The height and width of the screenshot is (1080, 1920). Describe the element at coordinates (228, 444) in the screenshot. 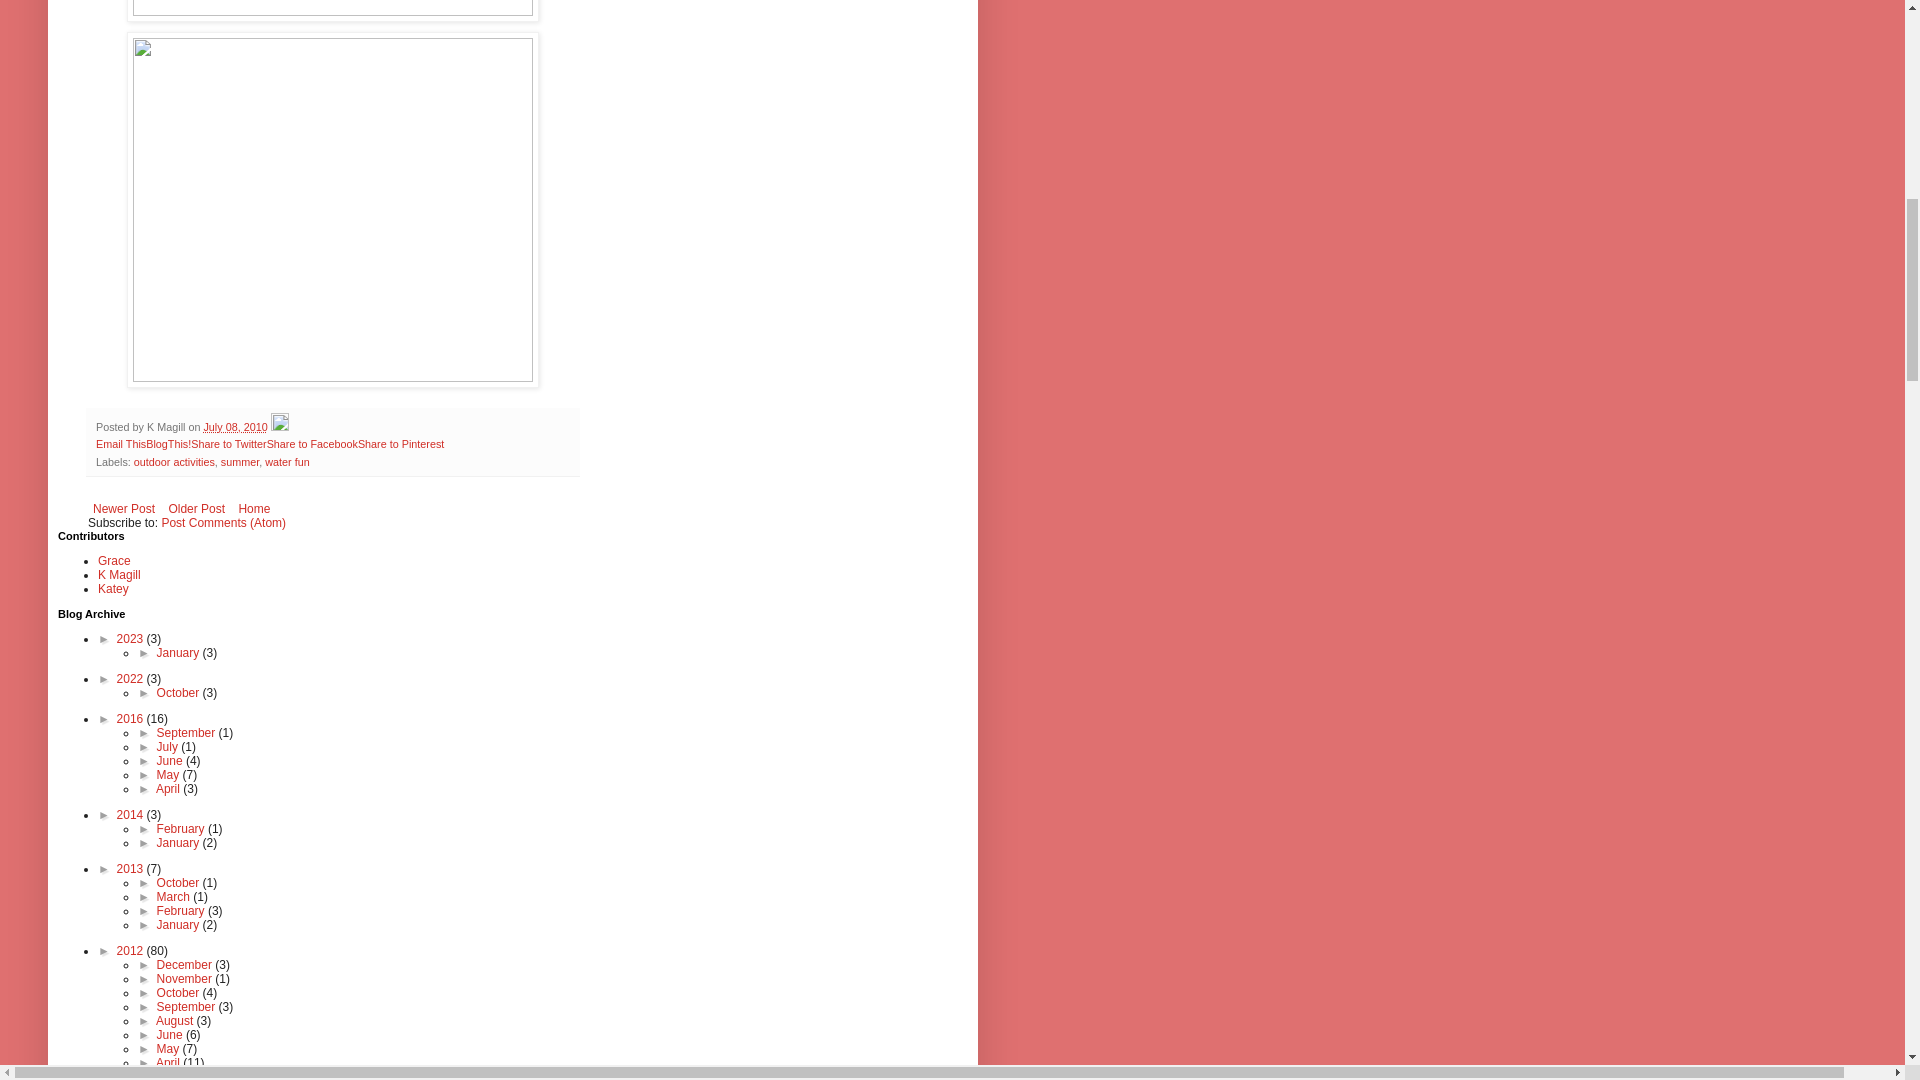

I see `Share to Twitter` at that location.